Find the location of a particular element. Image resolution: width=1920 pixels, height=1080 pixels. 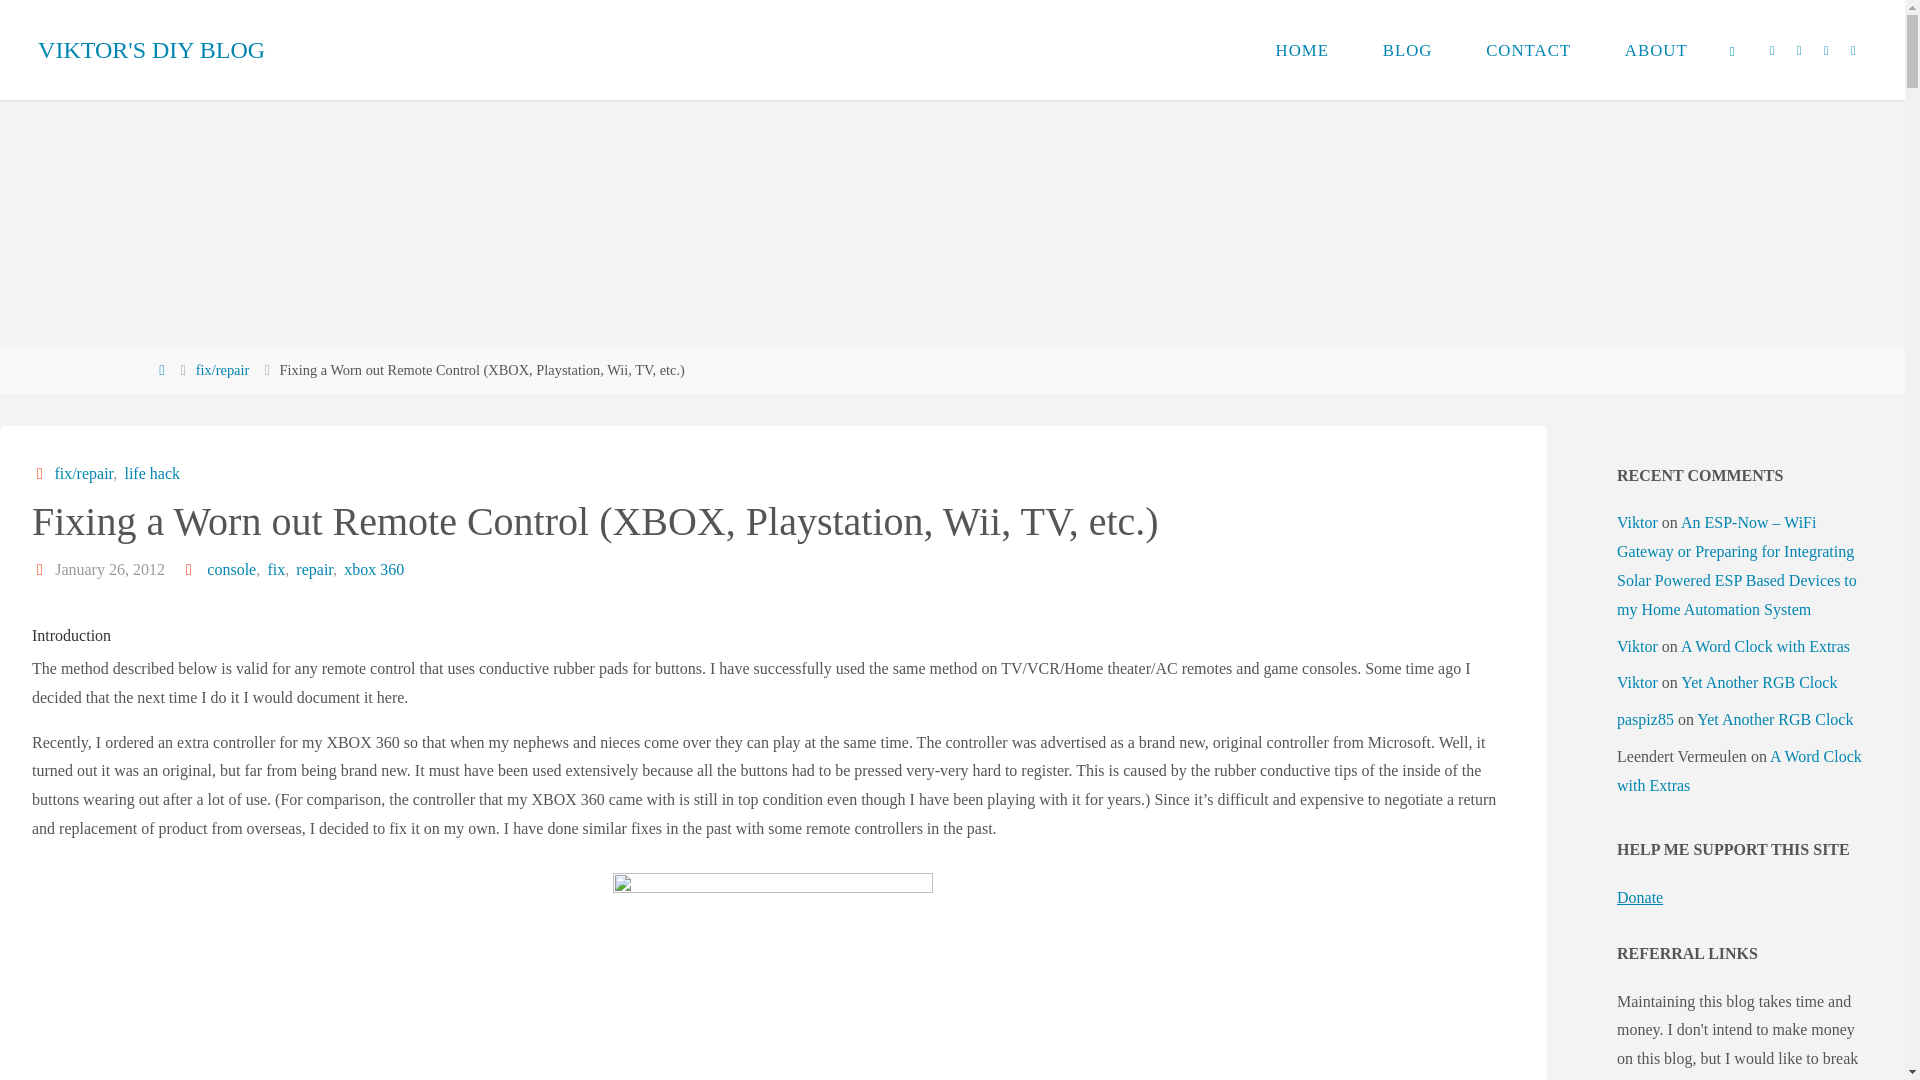

Categories is located at coordinates (42, 473).